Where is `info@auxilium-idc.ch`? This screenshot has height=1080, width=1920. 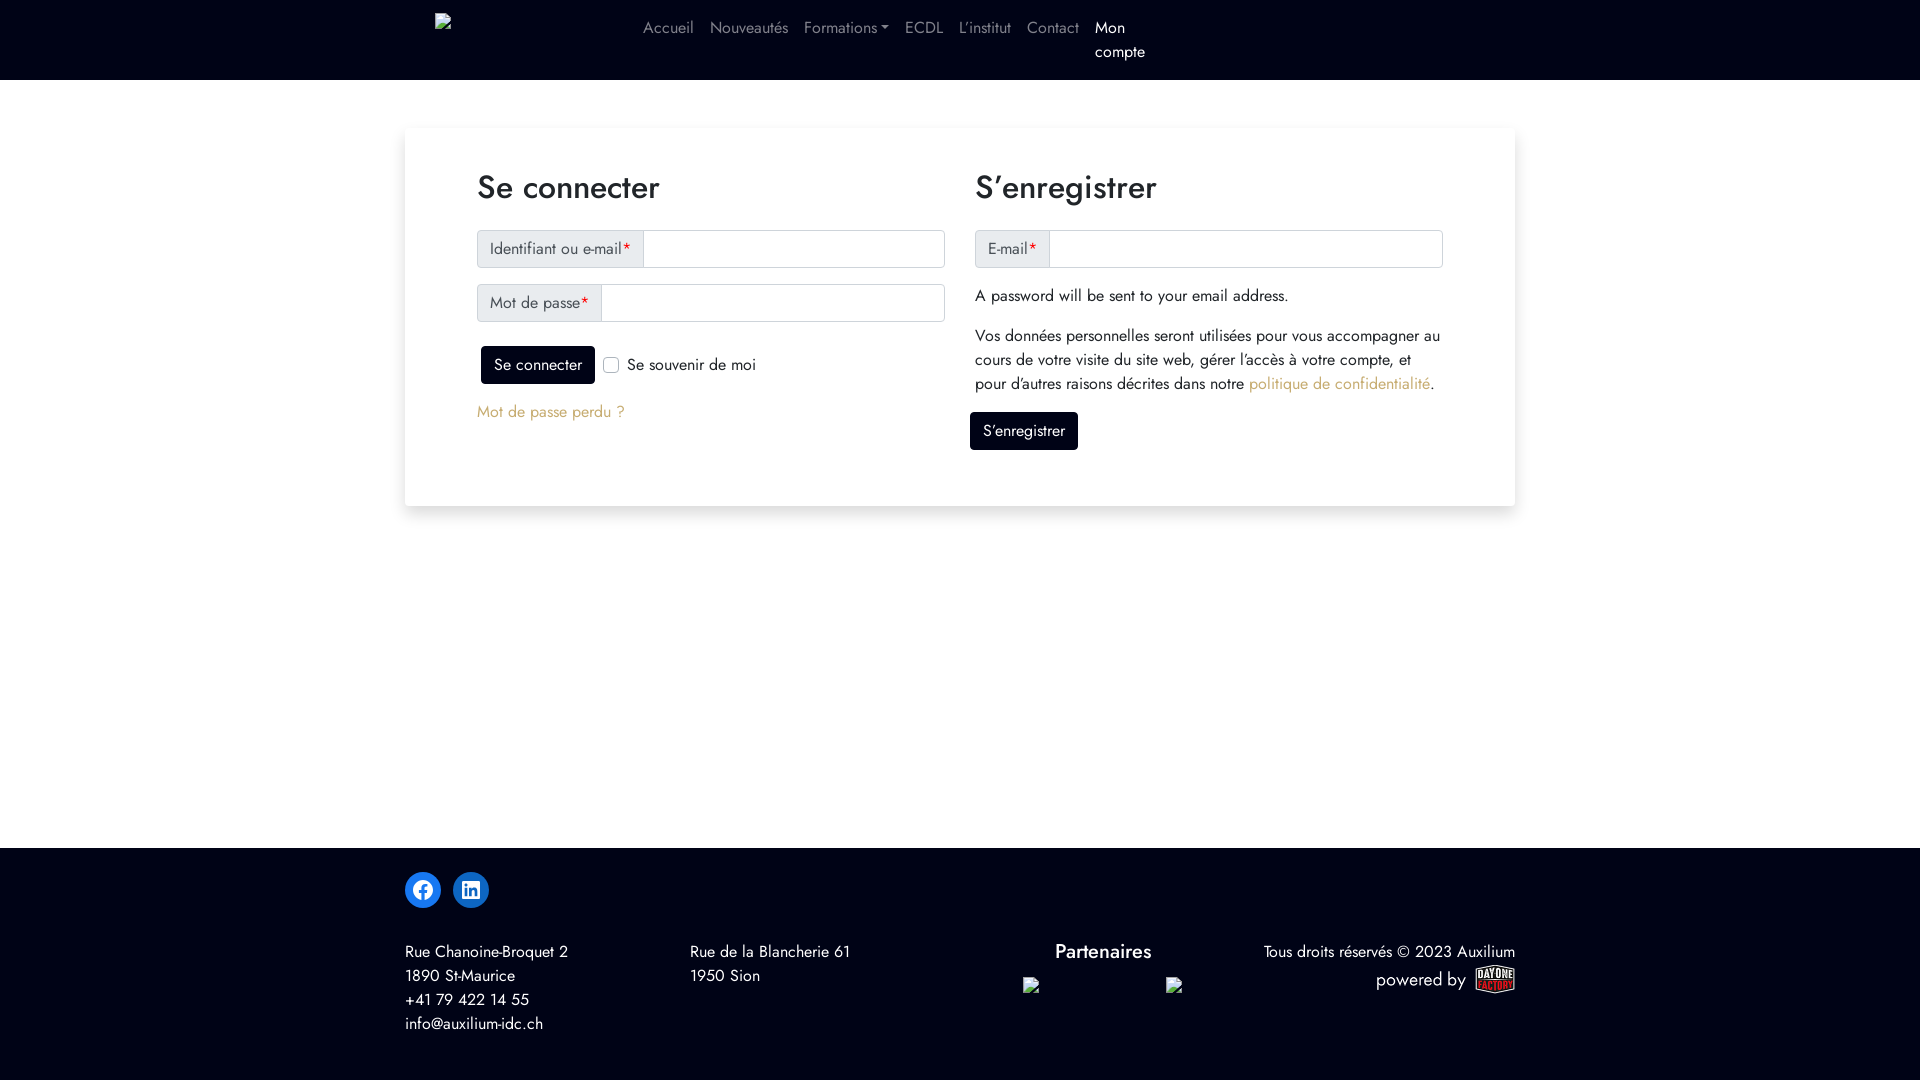
info@auxilium-idc.ch is located at coordinates (474, 1024).